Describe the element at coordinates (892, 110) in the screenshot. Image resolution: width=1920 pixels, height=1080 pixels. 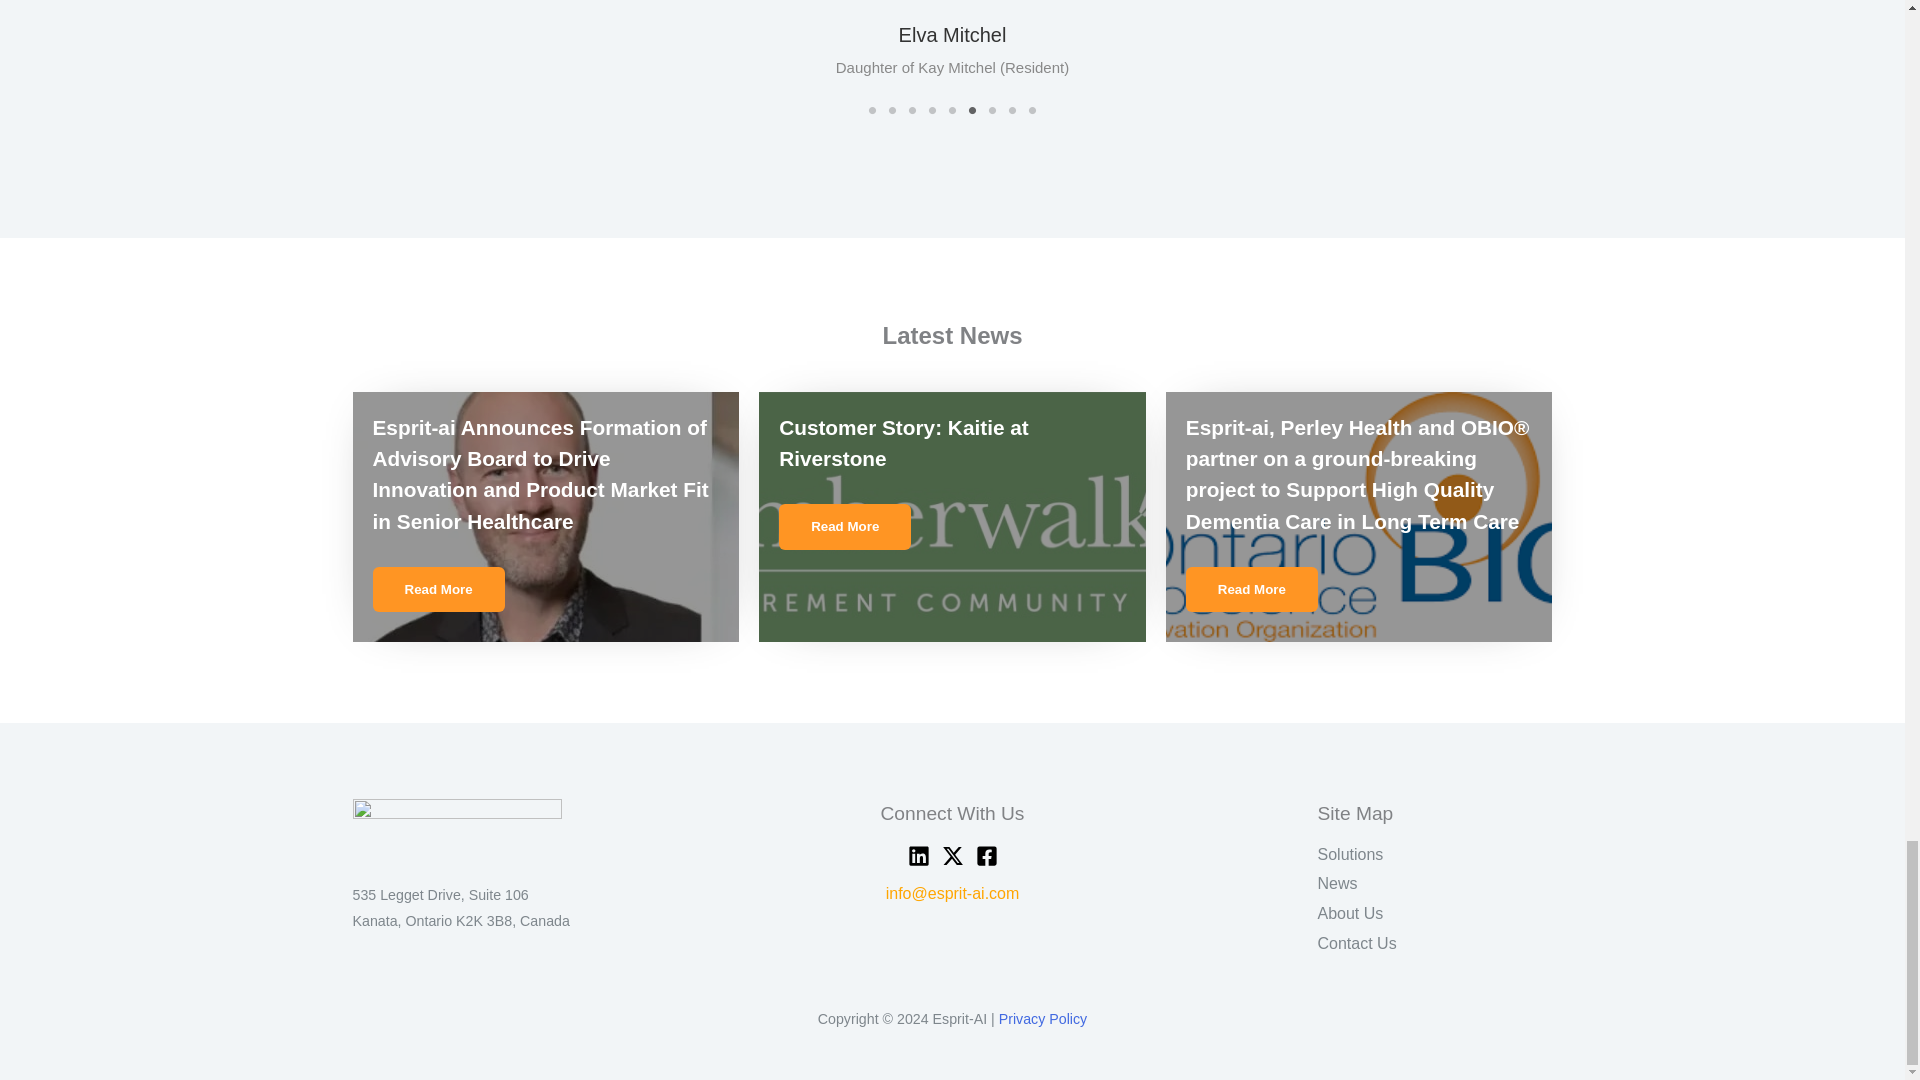
I see `2` at that location.